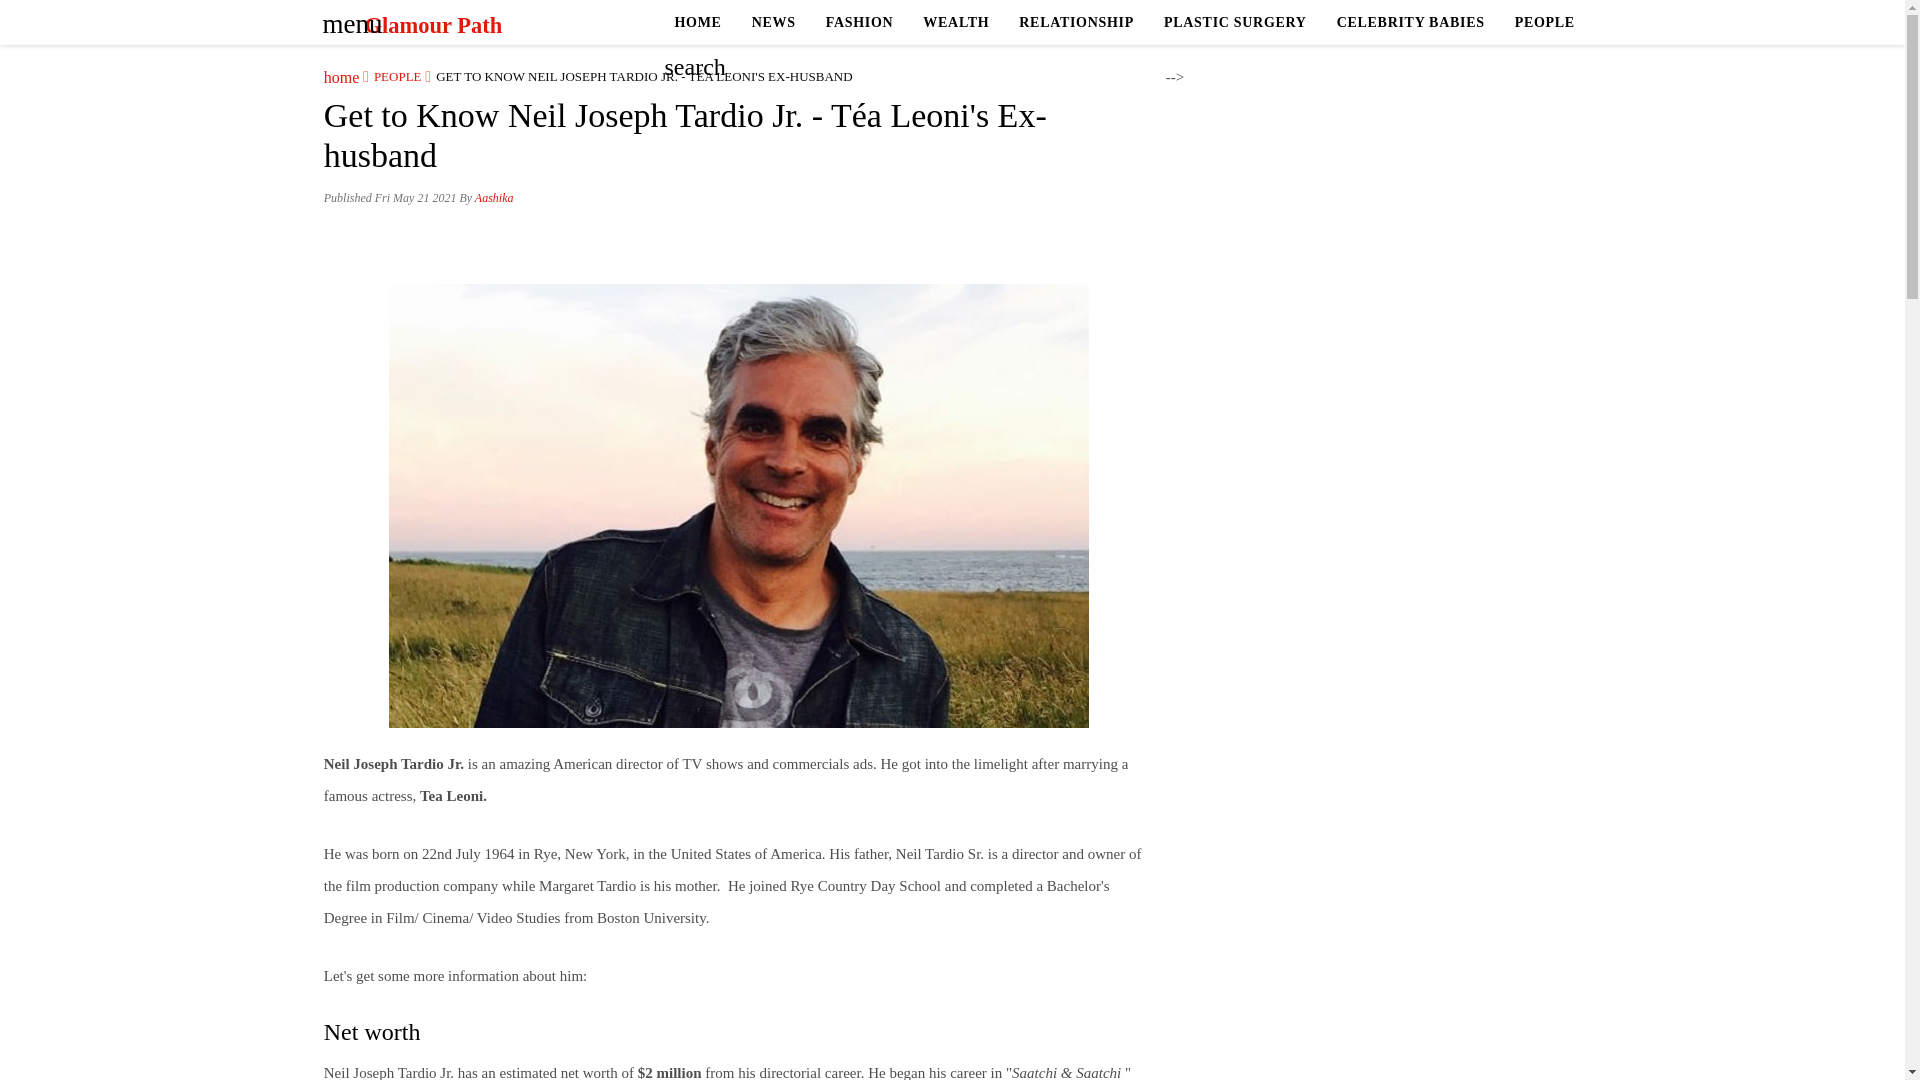 The height and width of the screenshot is (1080, 1920). Describe the element at coordinates (342, 76) in the screenshot. I see `home` at that location.